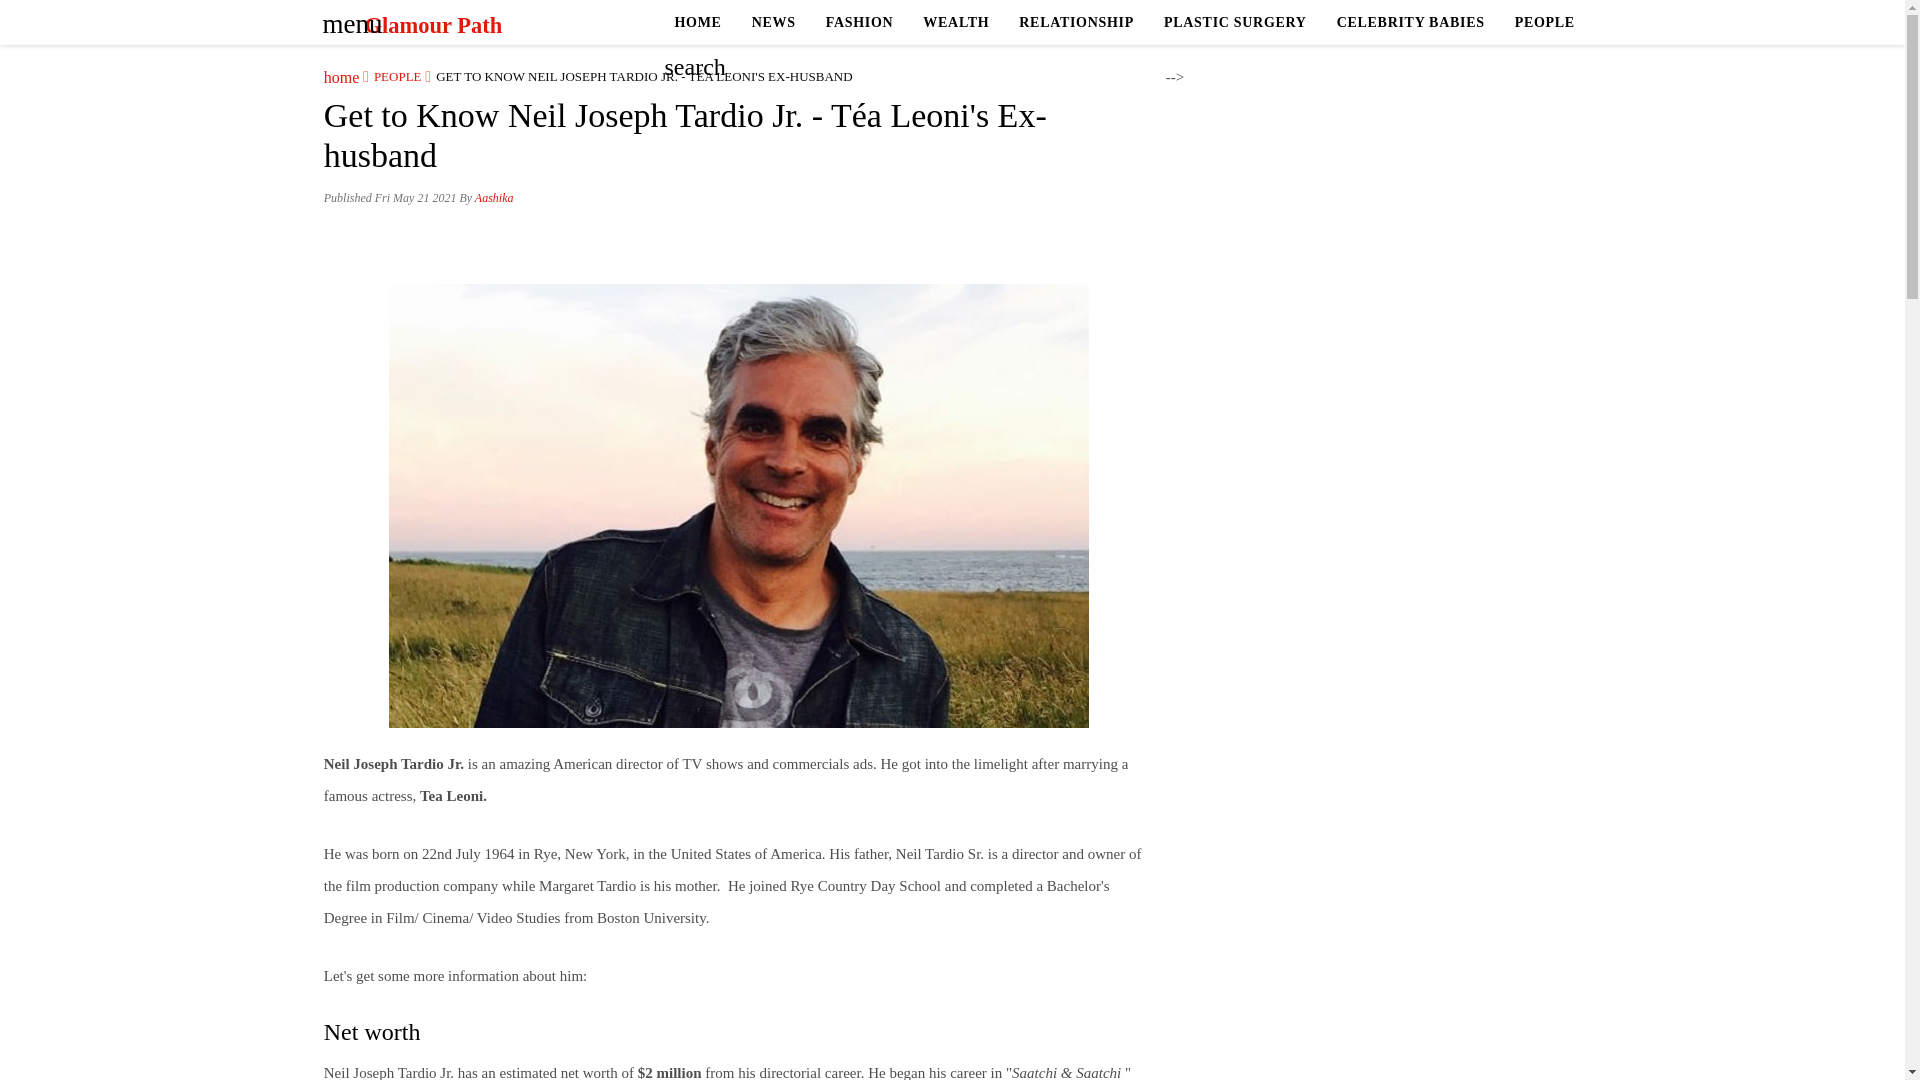 The height and width of the screenshot is (1080, 1920). Describe the element at coordinates (342, 76) in the screenshot. I see `home` at that location.